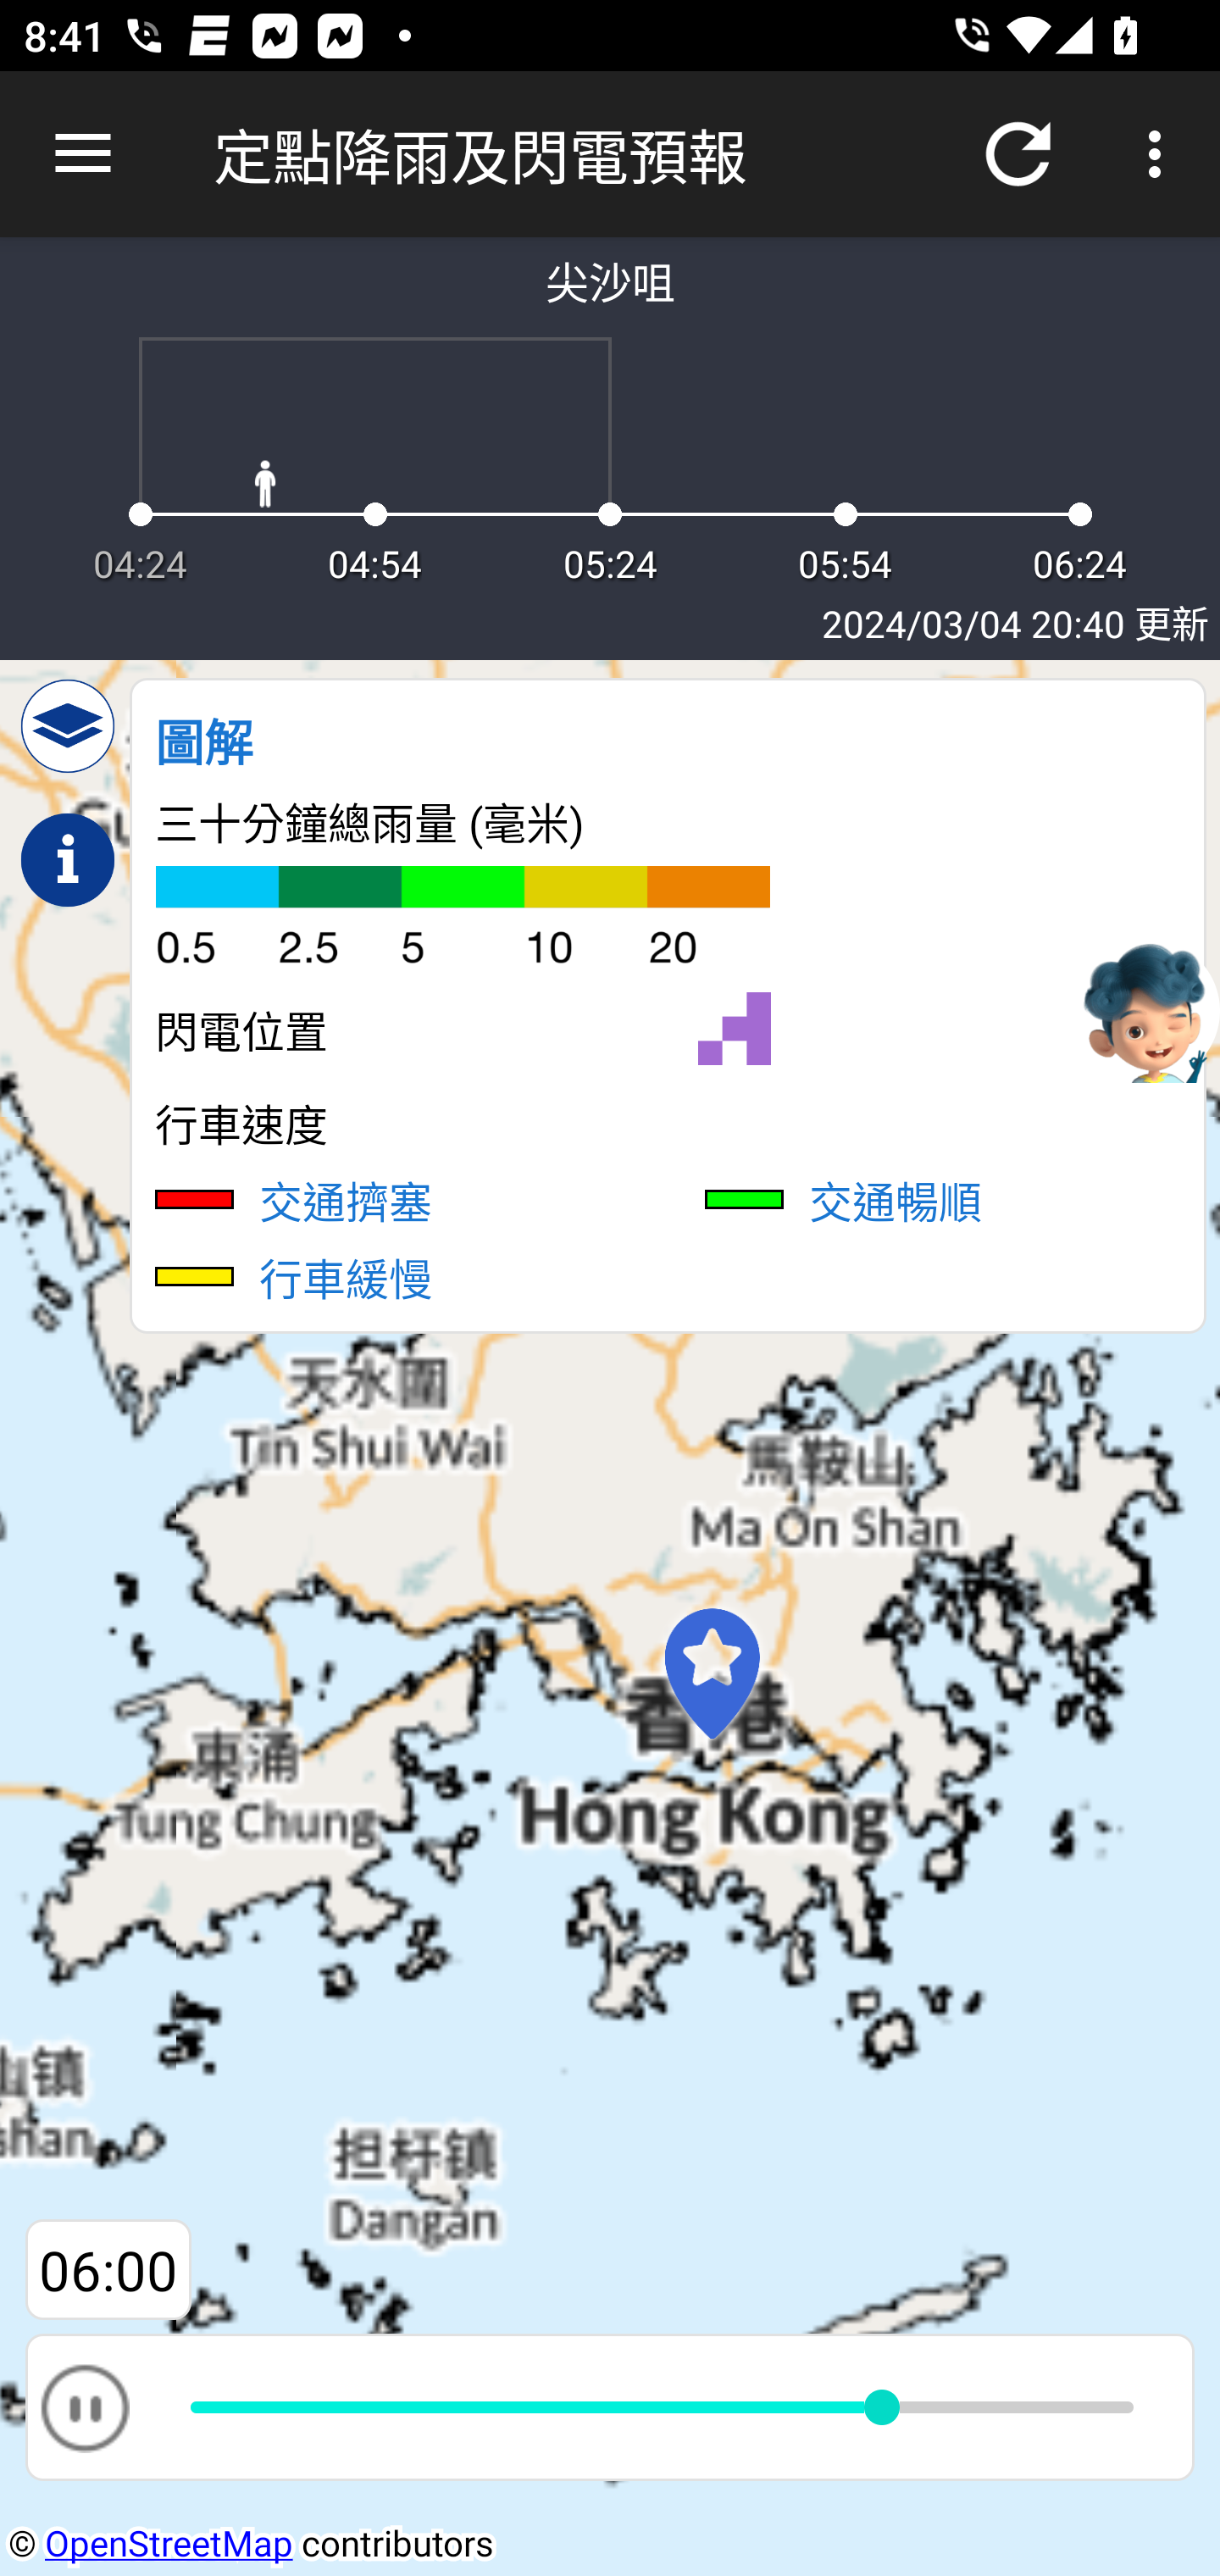  What do you see at coordinates (68, 726) in the screenshot?
I see `選擇 圖層` at bounding box center [68, 726].